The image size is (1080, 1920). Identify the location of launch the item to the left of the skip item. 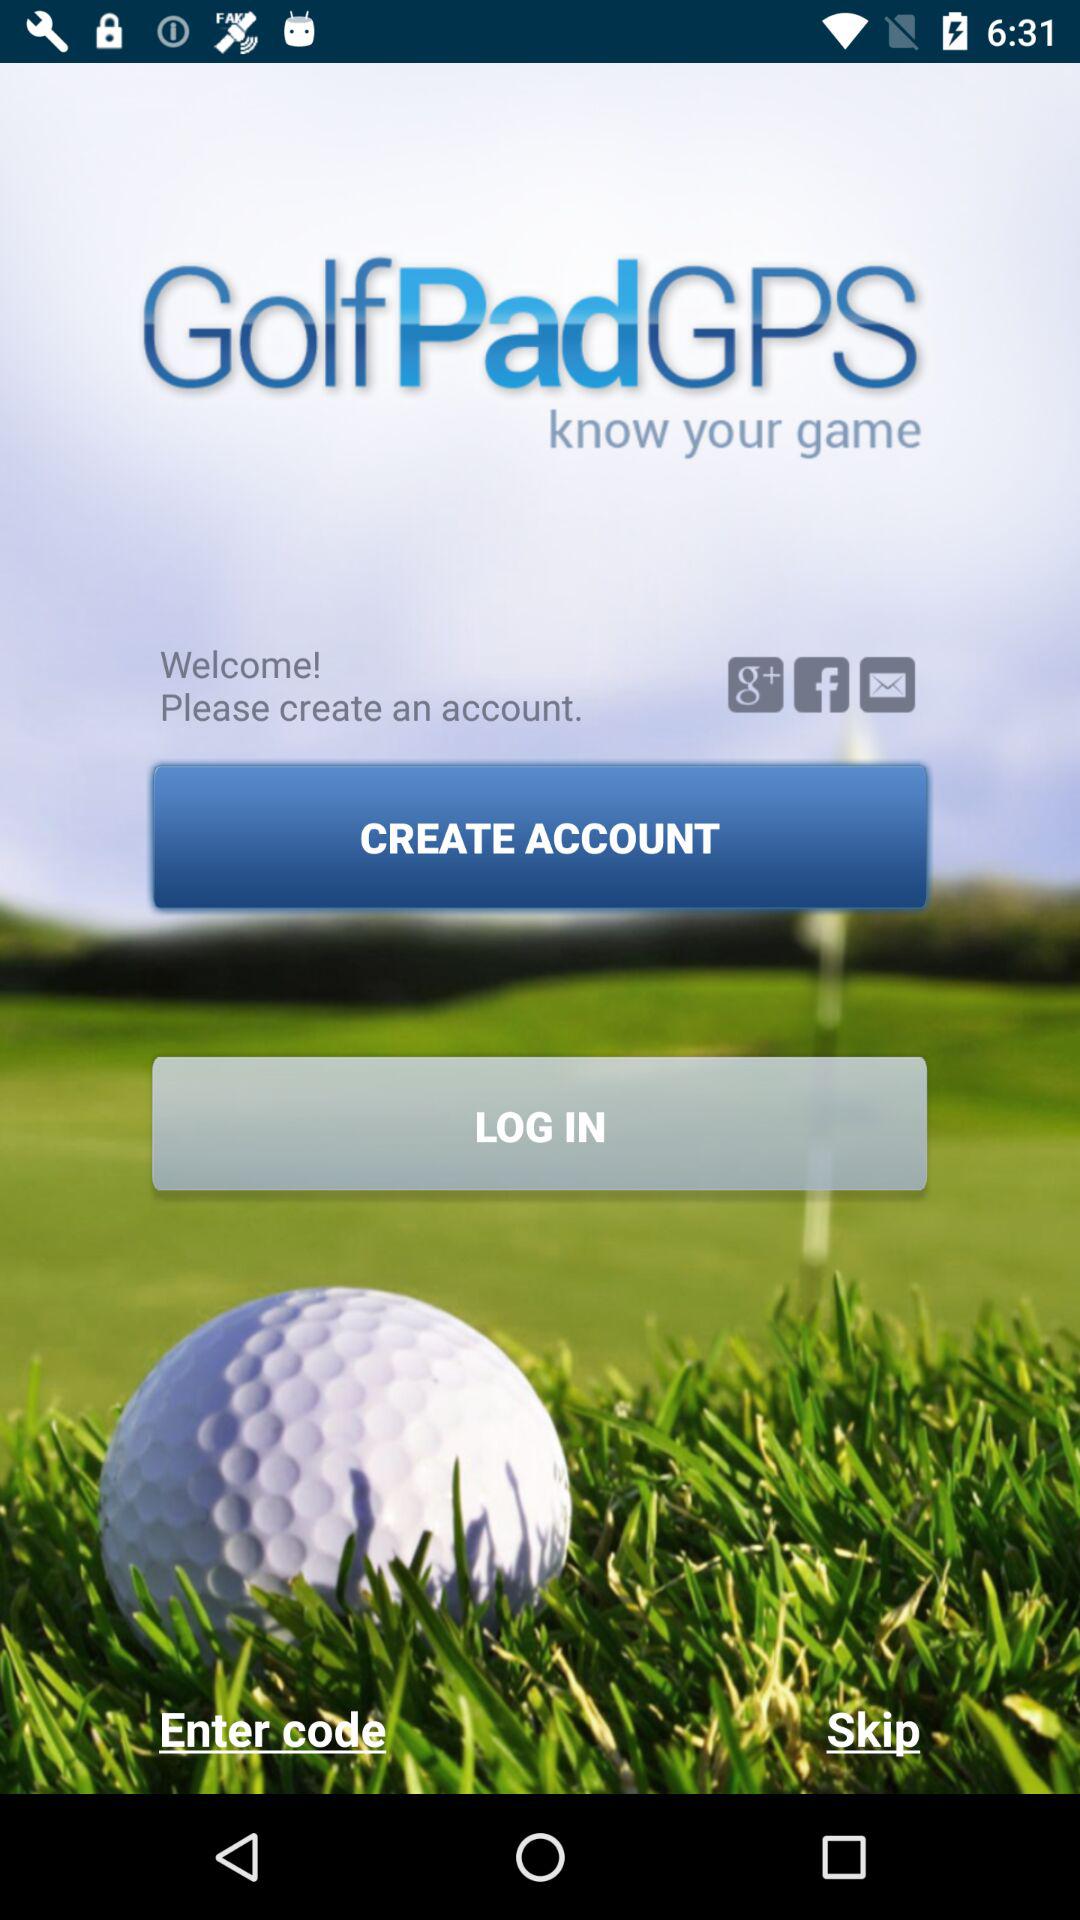
(348, 1728).